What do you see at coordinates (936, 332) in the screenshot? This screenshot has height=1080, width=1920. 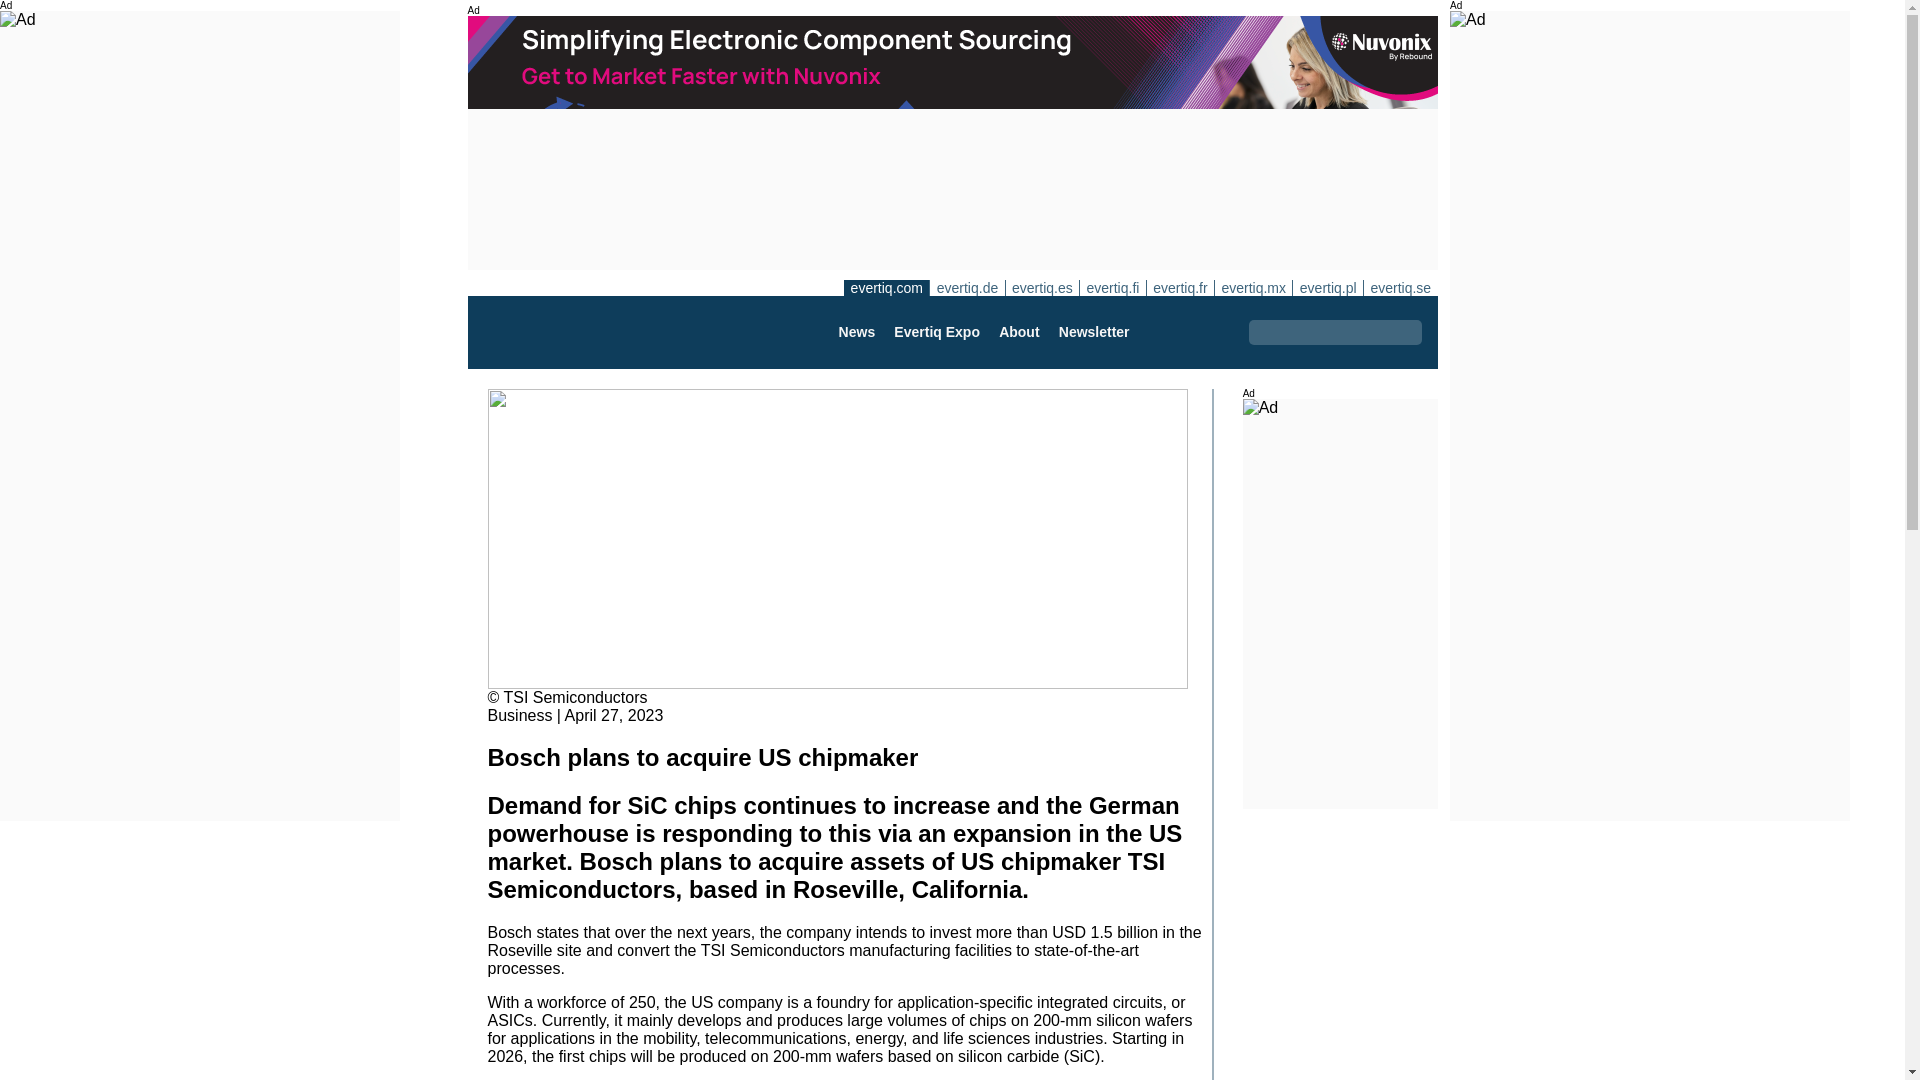 I see `Evertiq Expo` at bounding box center [936, 332].